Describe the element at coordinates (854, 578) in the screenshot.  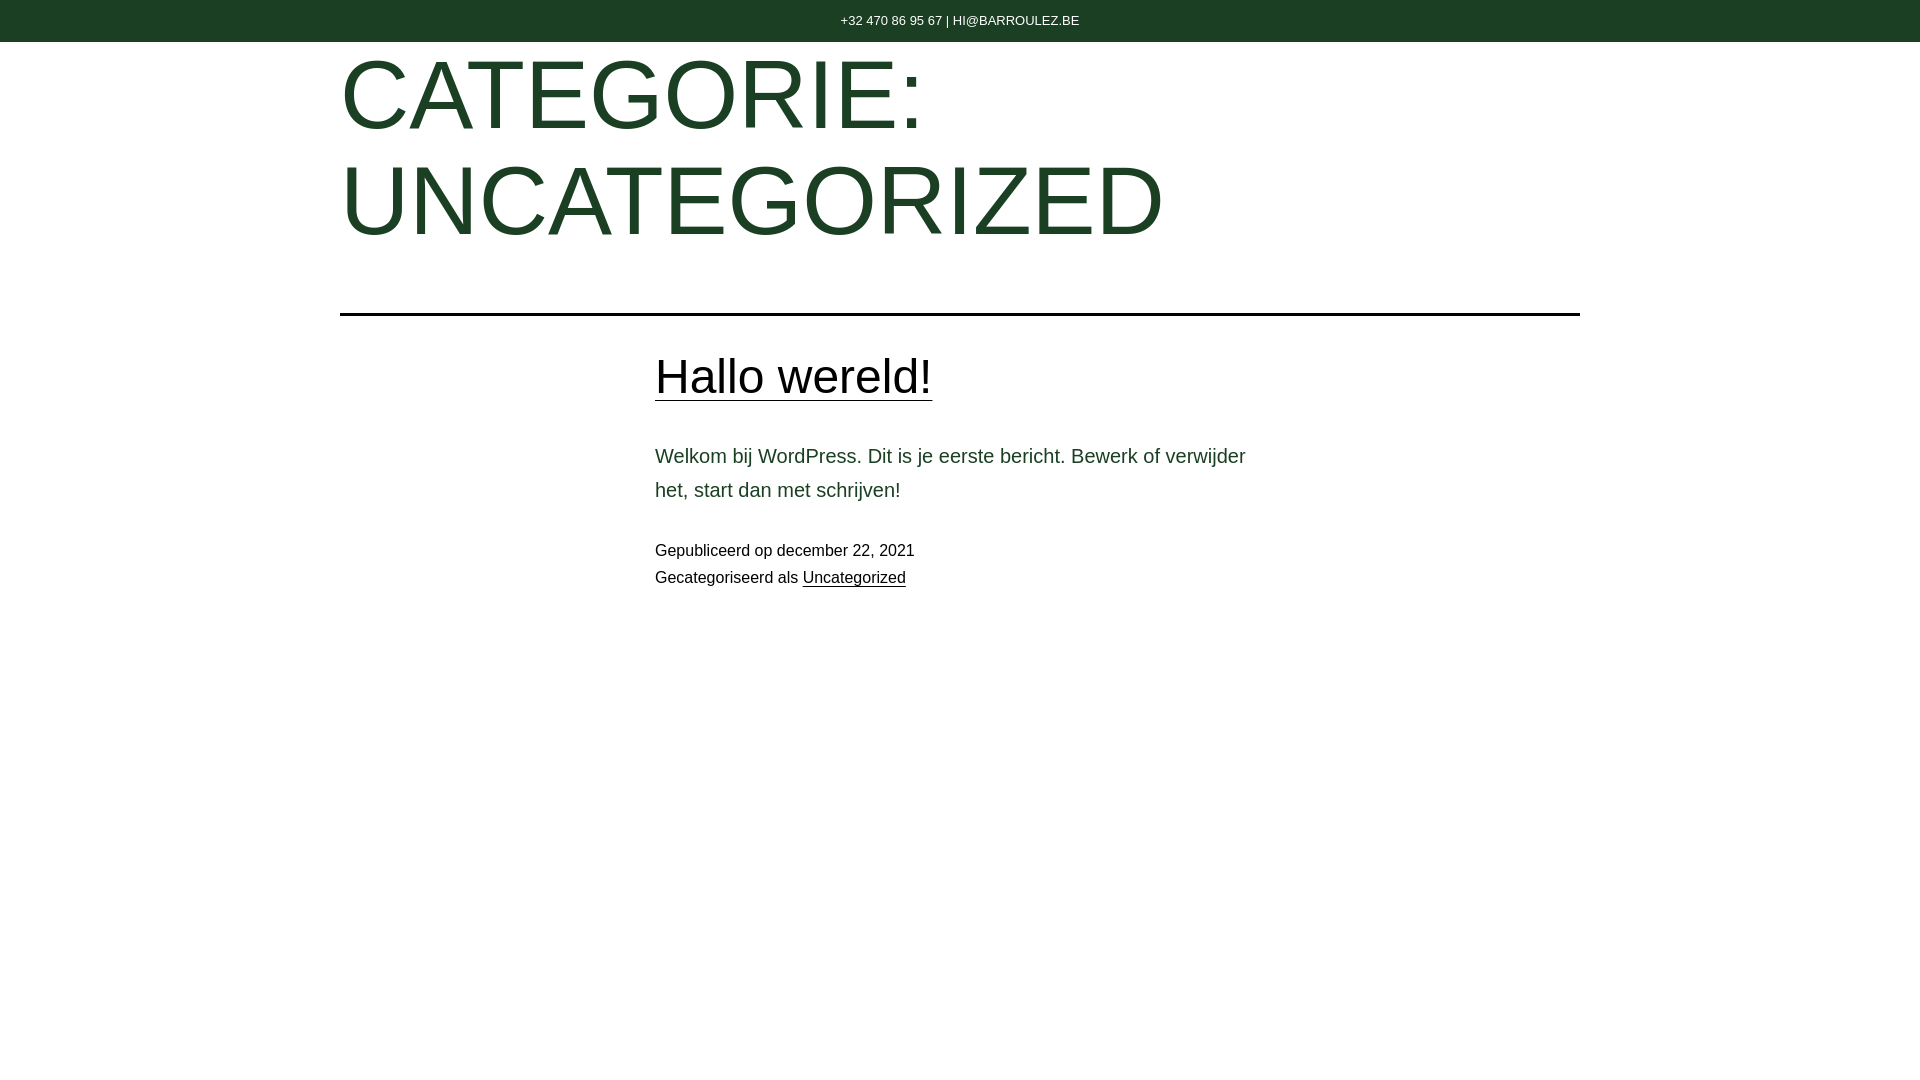
I see `Uncategorized` at that location.